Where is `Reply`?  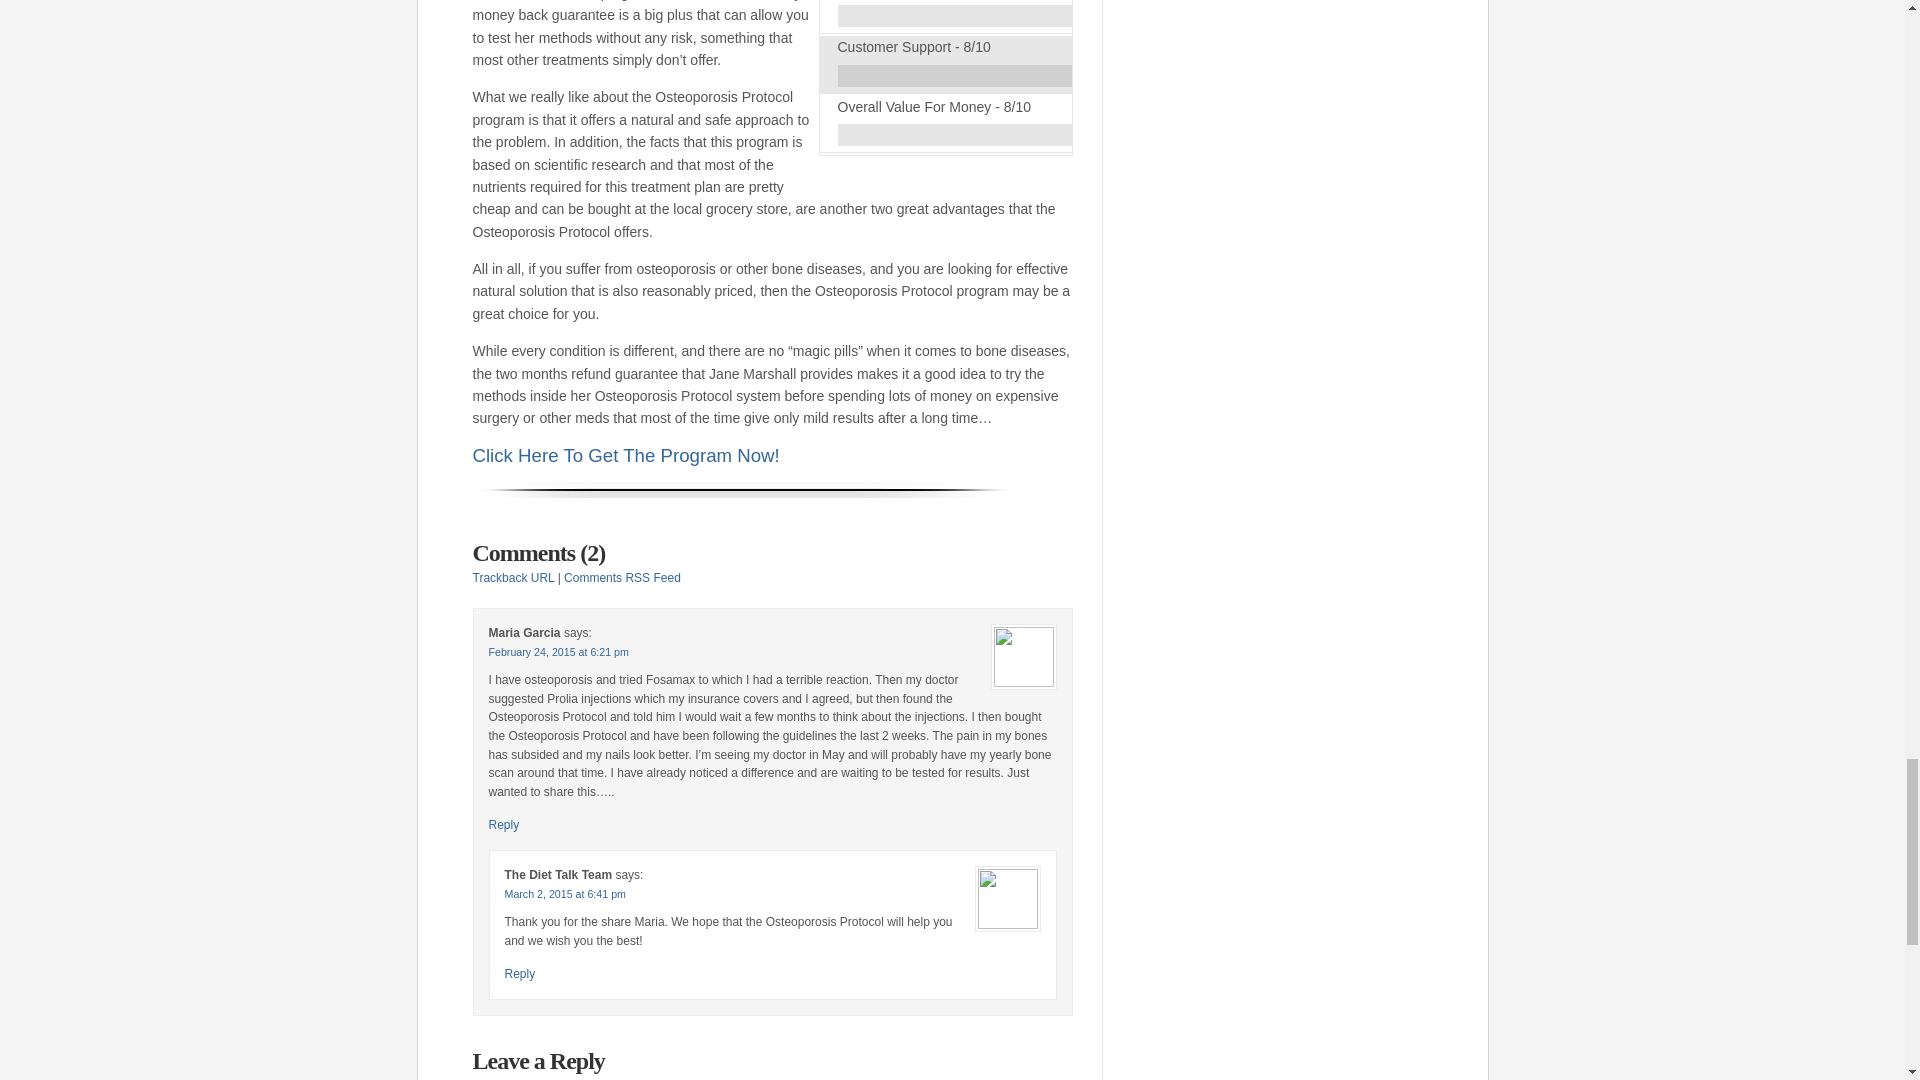 Reply is located at coordinates (502, 824).